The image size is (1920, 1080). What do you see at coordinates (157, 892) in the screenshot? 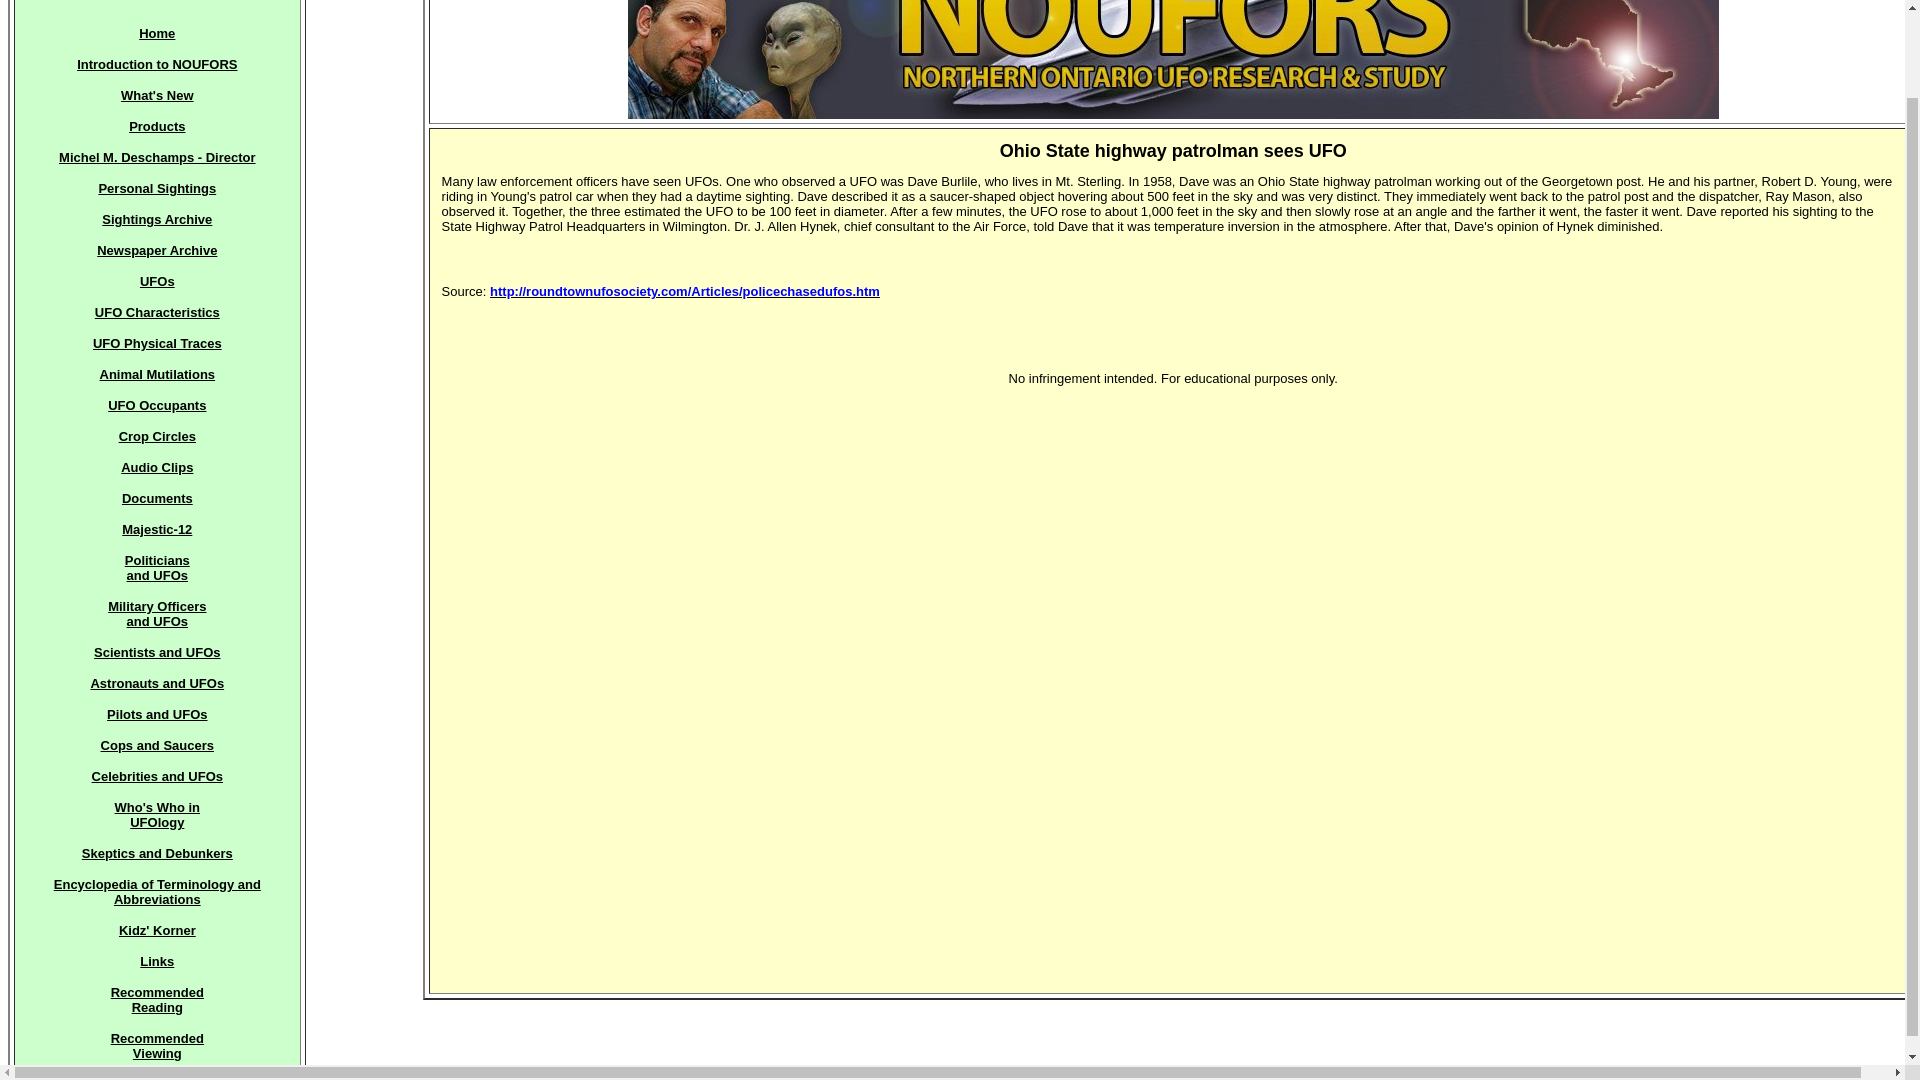
I see `Home` at bounding box center [157, 892].